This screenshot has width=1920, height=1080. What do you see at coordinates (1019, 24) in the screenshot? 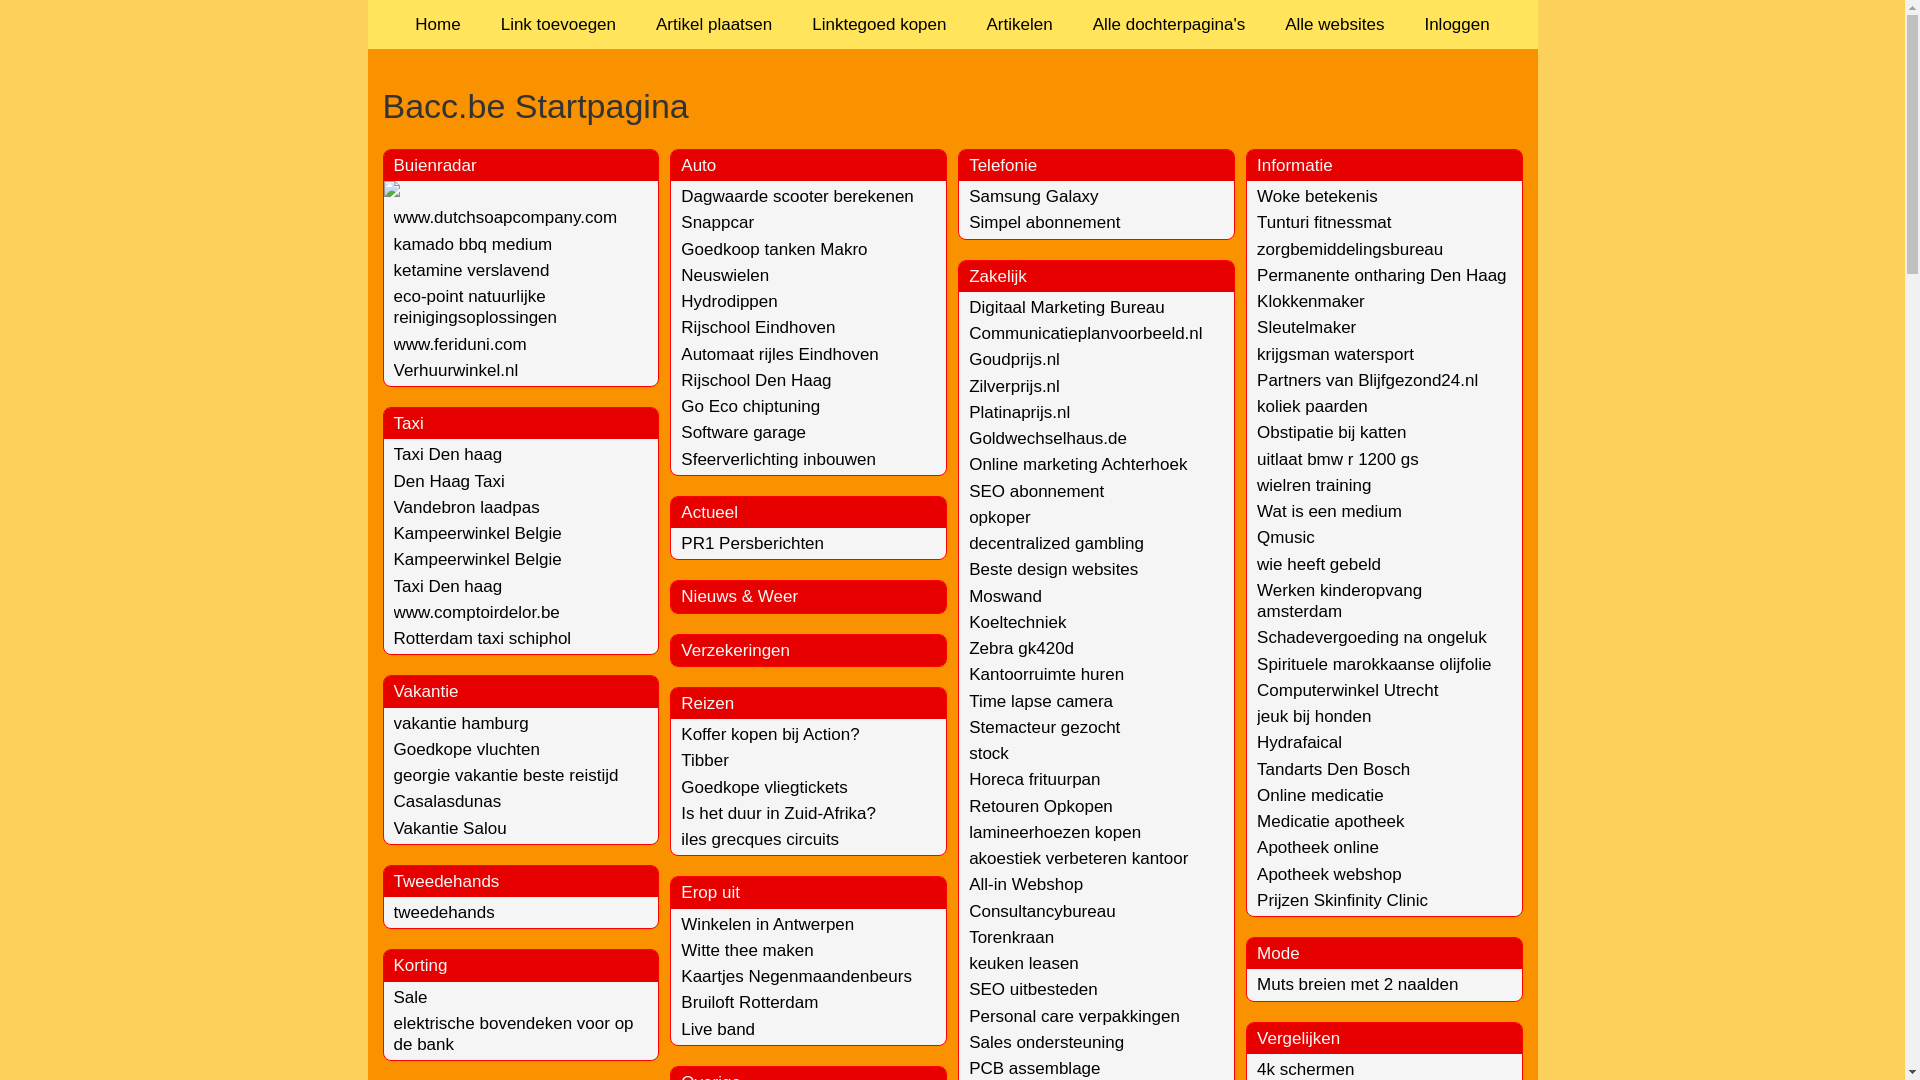
I see `Artikelen` at bounding box center [1019, 24].